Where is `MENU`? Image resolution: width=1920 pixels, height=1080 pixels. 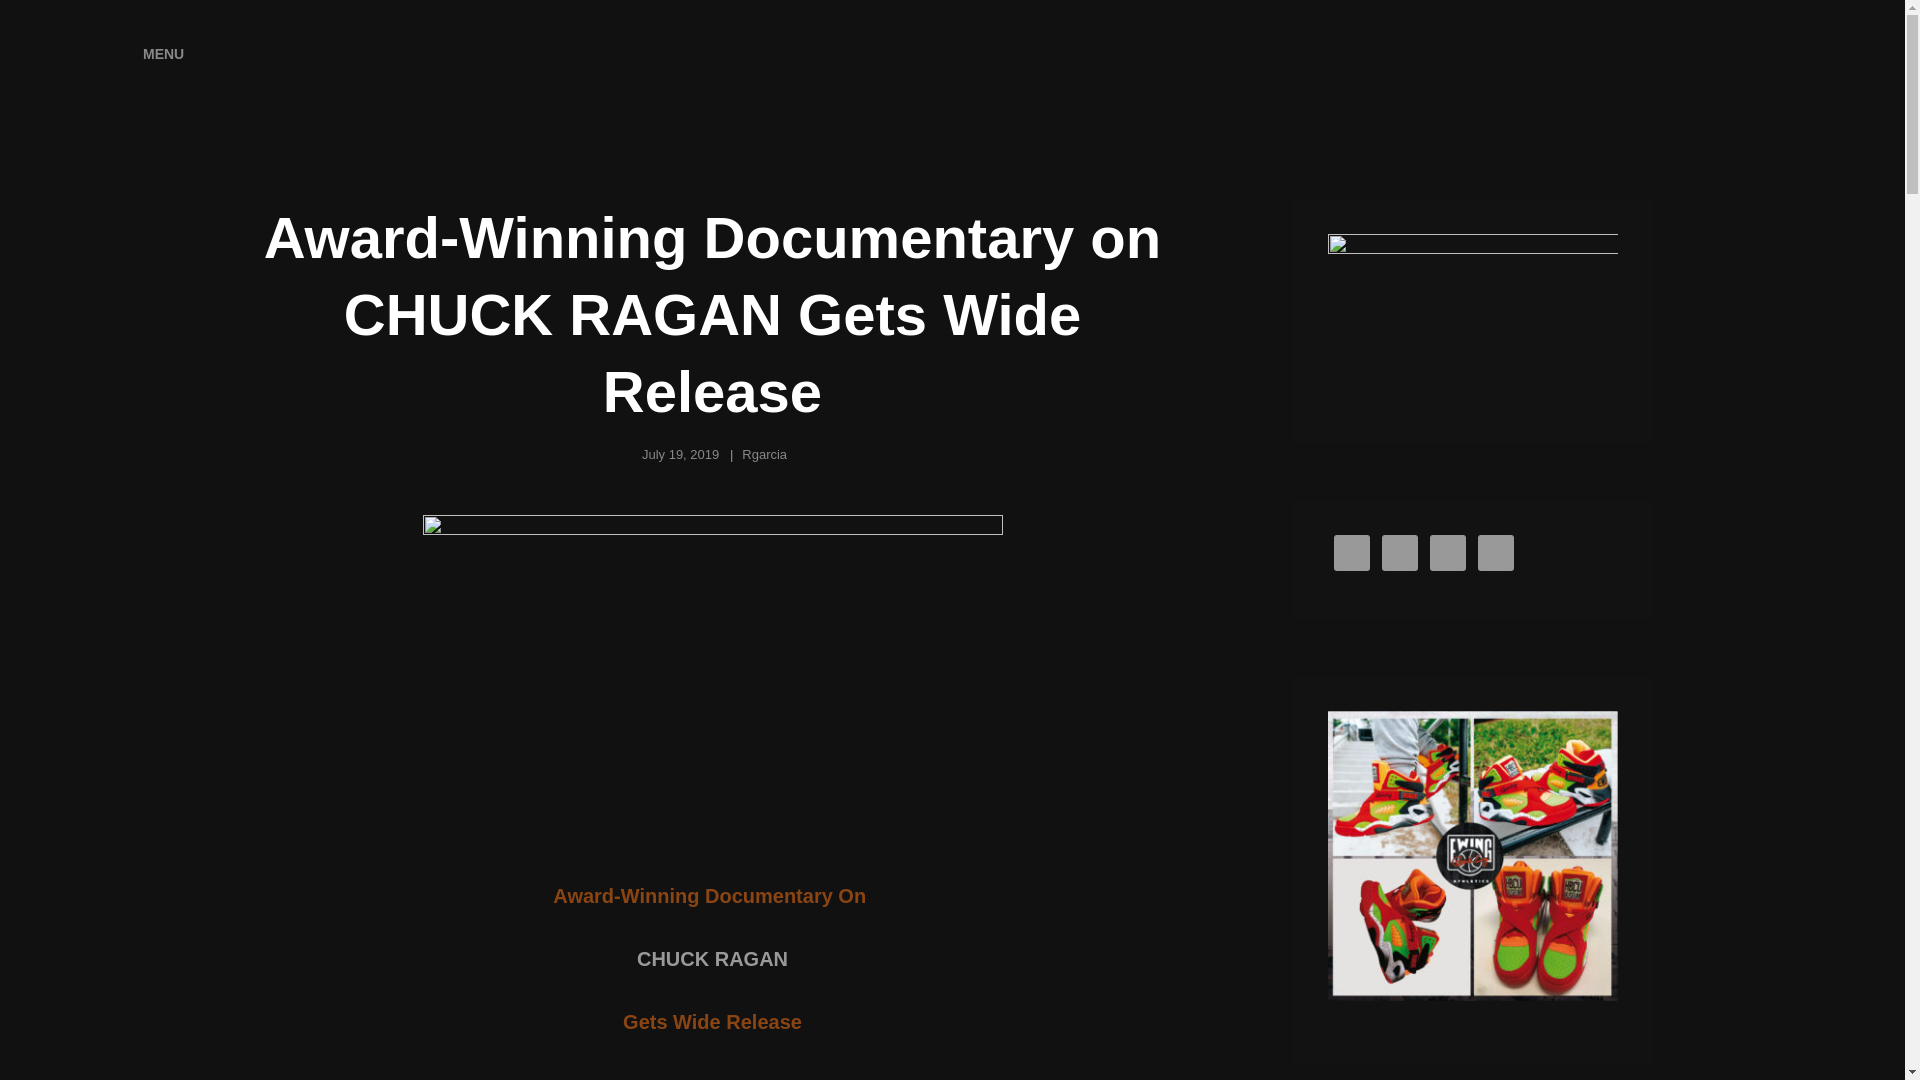
MENU is located at coordinates (144, 54).